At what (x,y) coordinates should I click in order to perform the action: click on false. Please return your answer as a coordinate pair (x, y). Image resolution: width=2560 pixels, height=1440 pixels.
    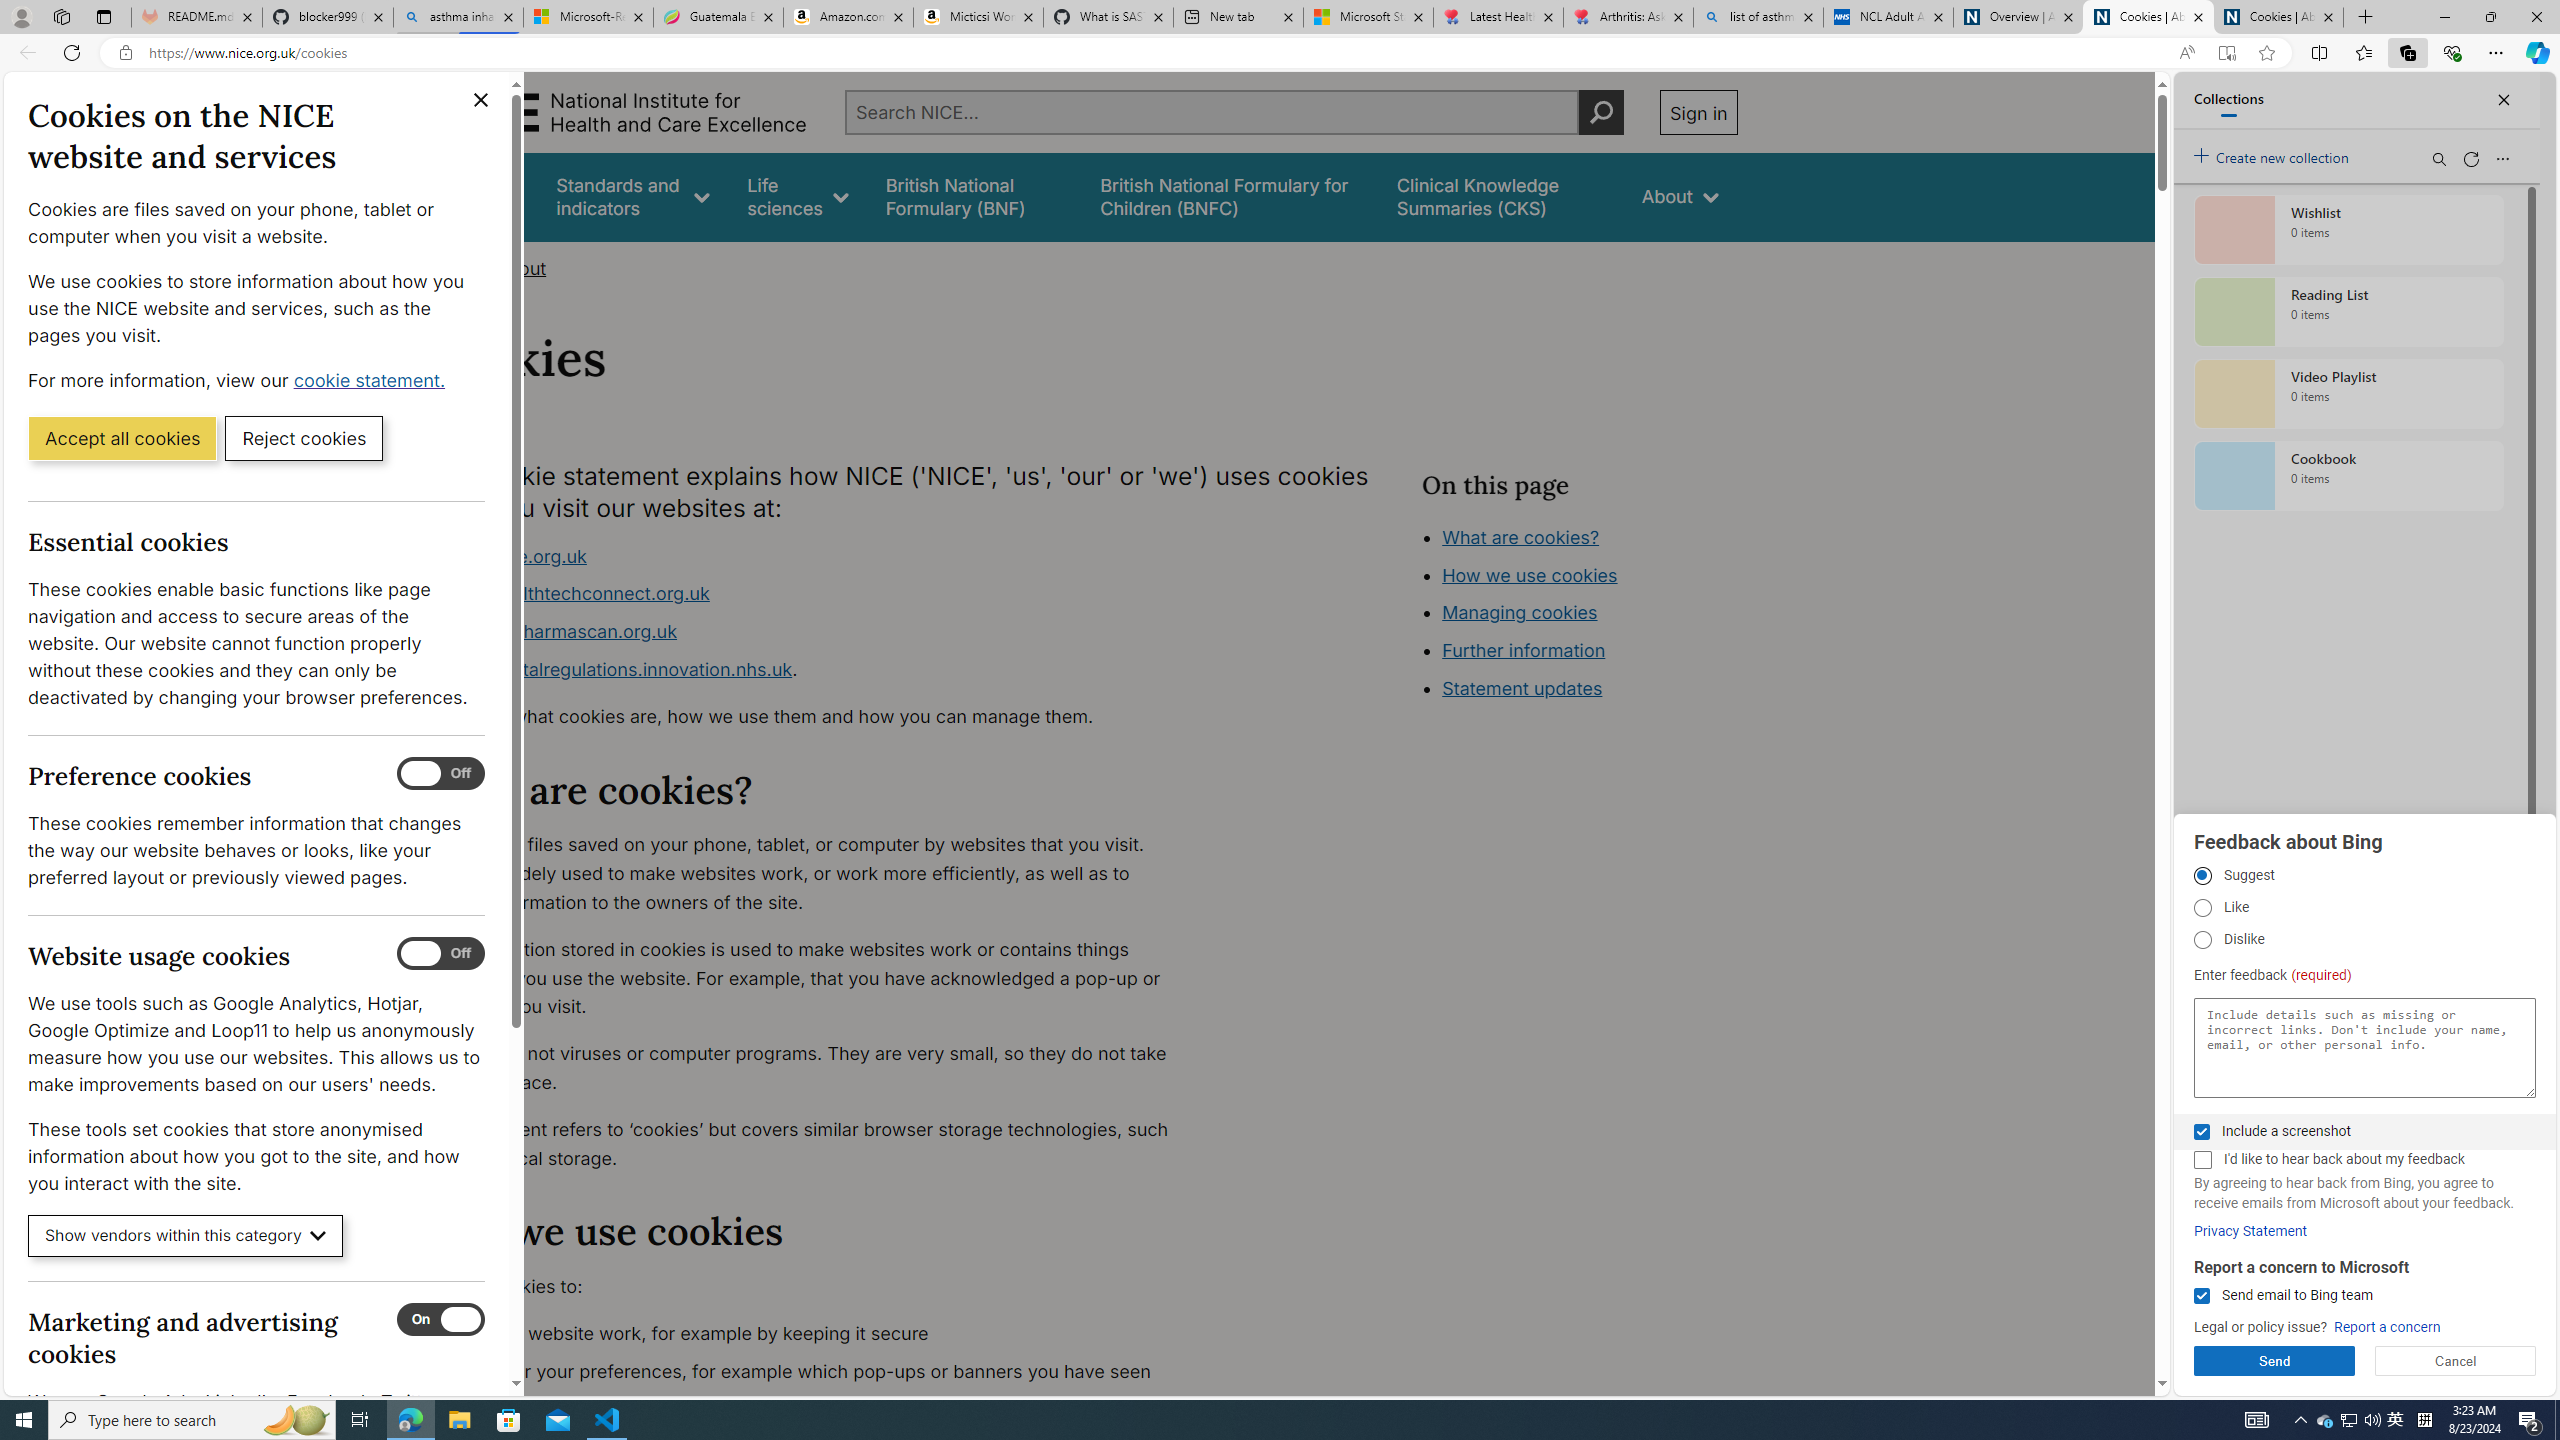
    Looking at the image, I should click on (1500, 196).